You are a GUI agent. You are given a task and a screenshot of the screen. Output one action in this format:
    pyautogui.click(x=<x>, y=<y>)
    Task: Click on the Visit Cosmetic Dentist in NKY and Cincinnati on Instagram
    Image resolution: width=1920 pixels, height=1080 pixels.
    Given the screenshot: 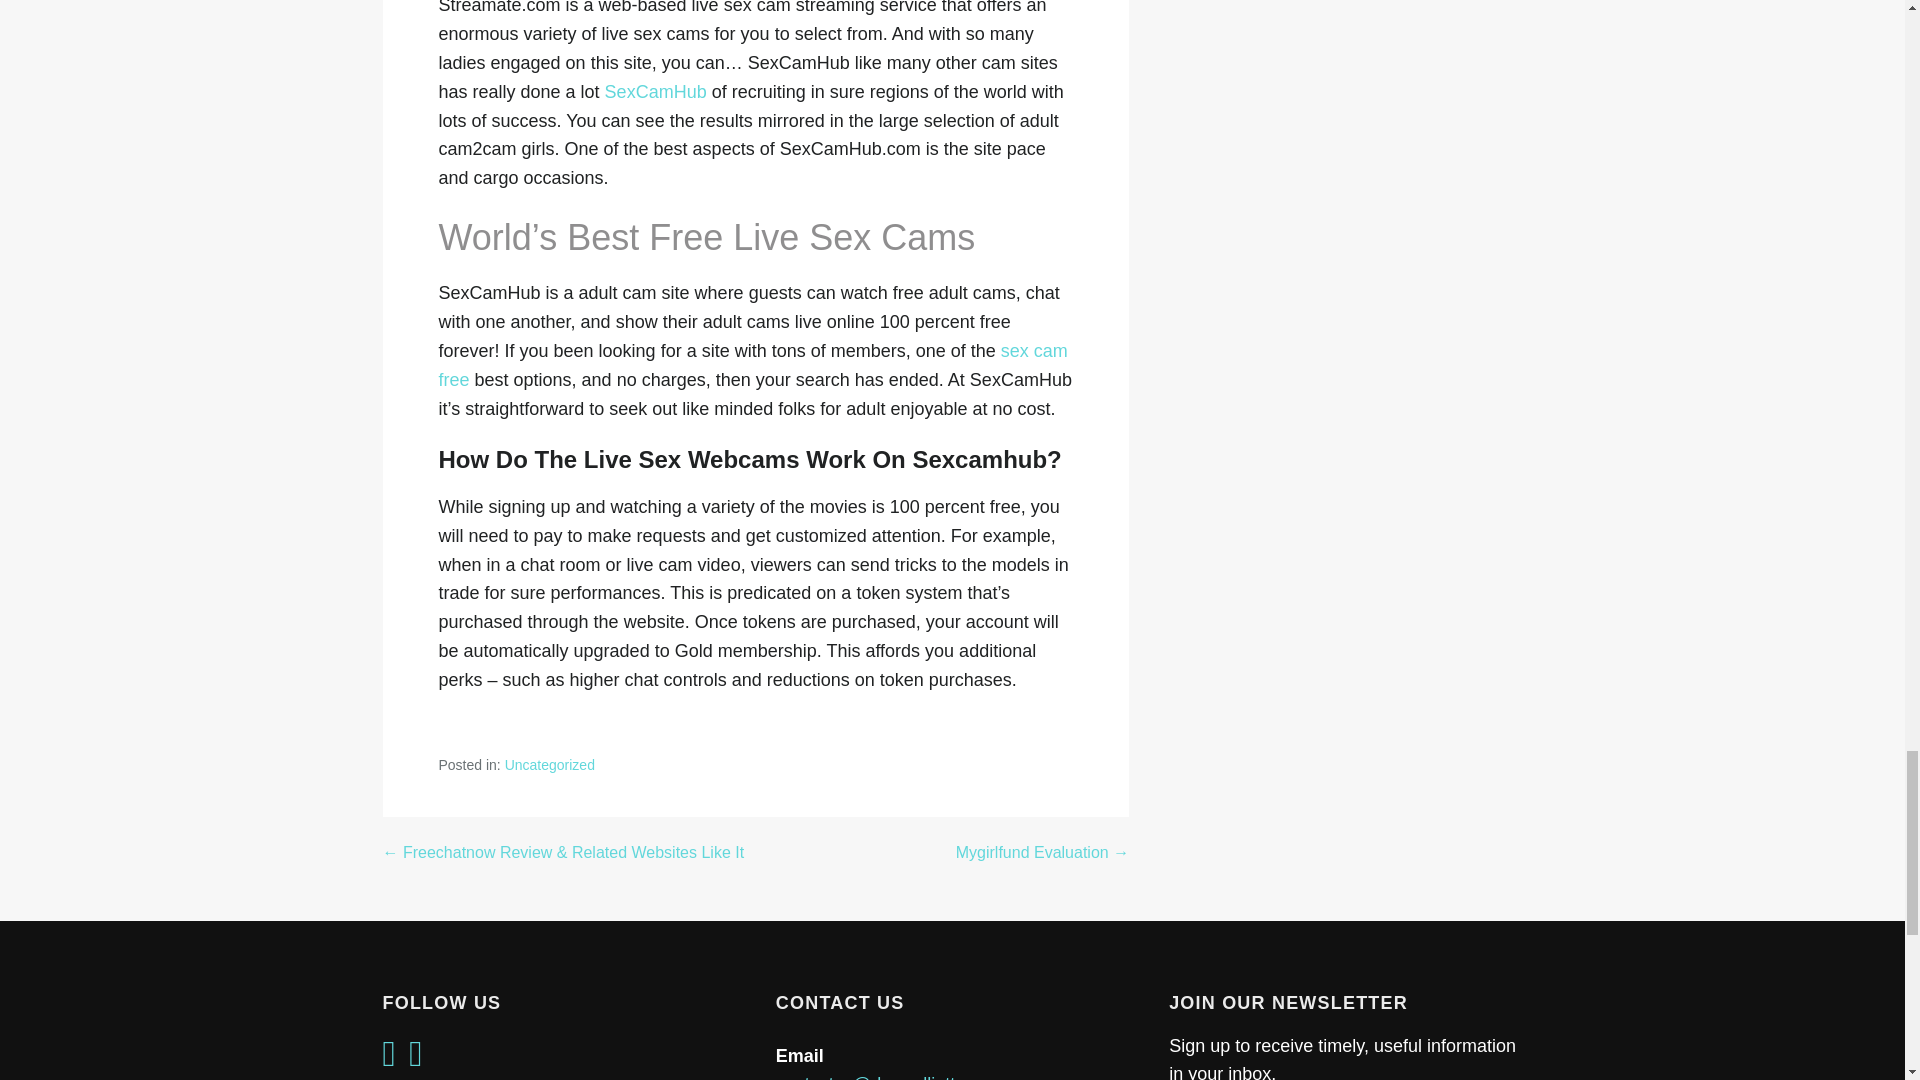 What is the action you would take?
    pyautogui.click(x=415, y=1060)
    